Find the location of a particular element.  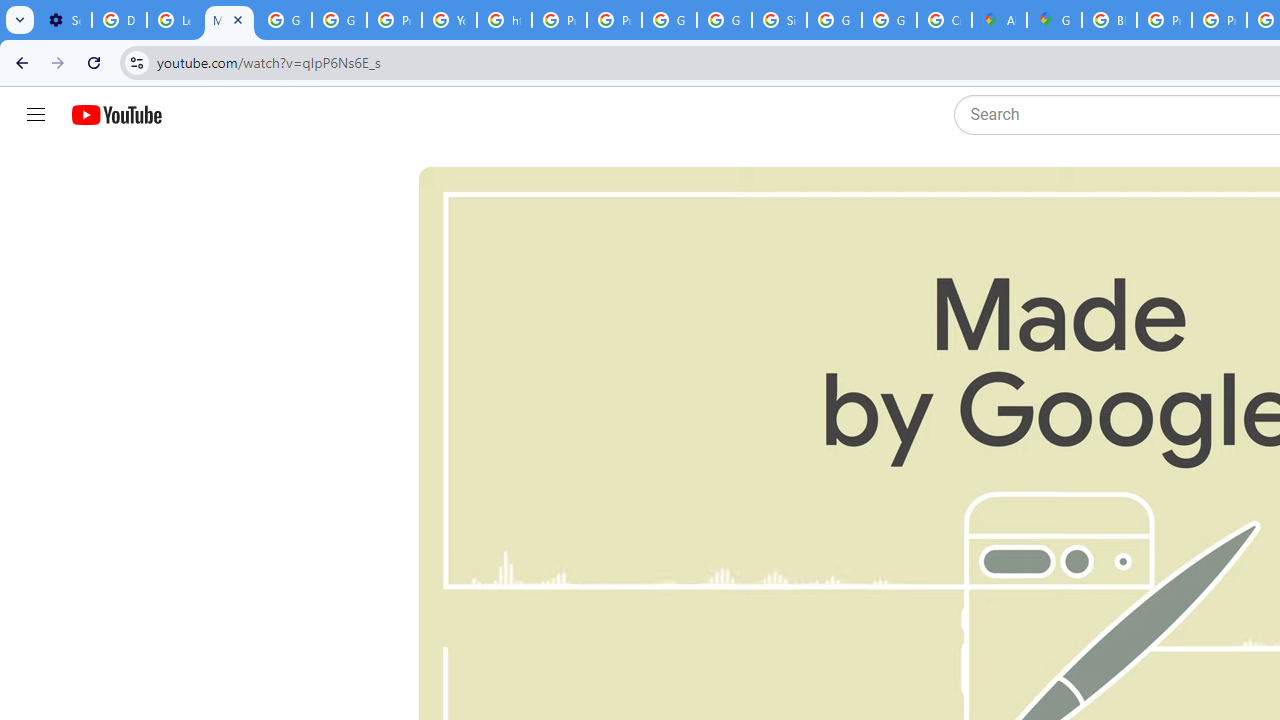

Settings - Customize profile is located at coordinates (64, 20).